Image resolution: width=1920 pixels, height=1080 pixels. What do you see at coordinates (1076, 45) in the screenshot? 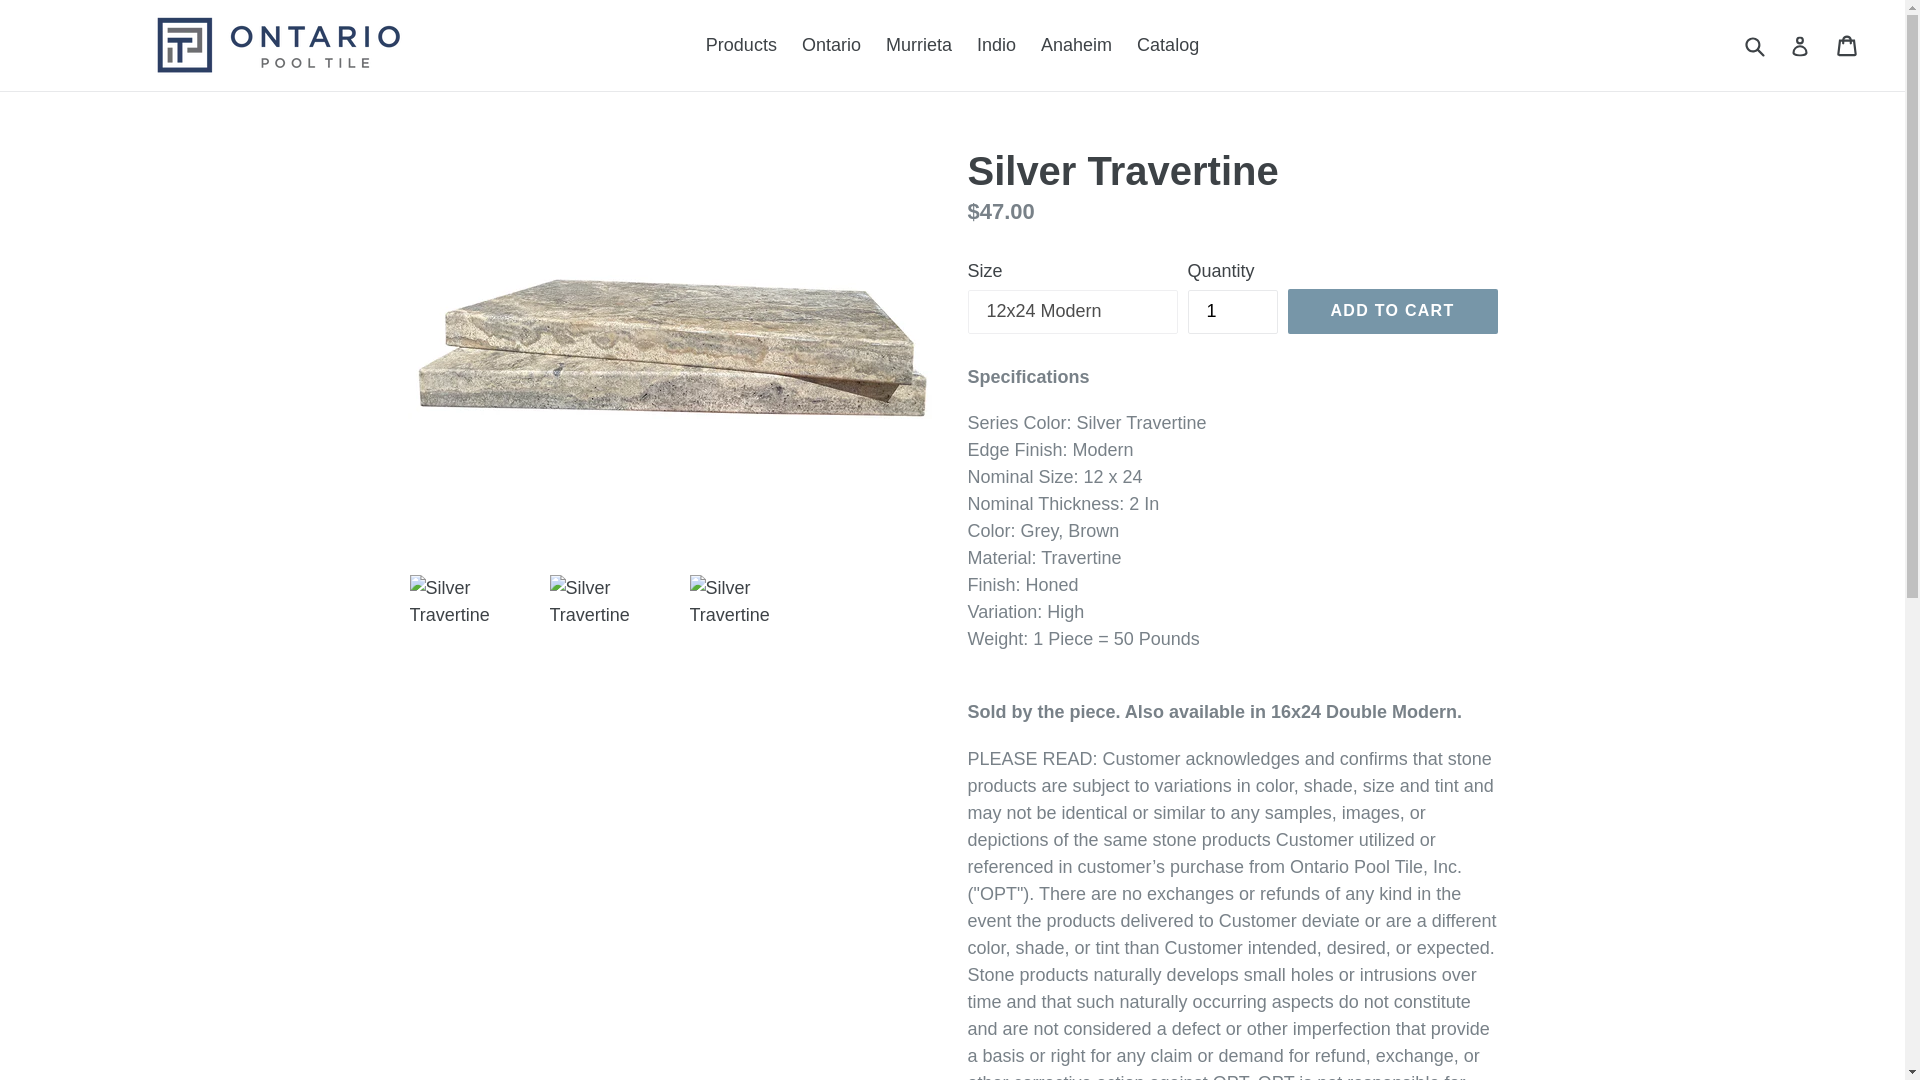
I see `Anaheim` at bounding box center [1076, 45].